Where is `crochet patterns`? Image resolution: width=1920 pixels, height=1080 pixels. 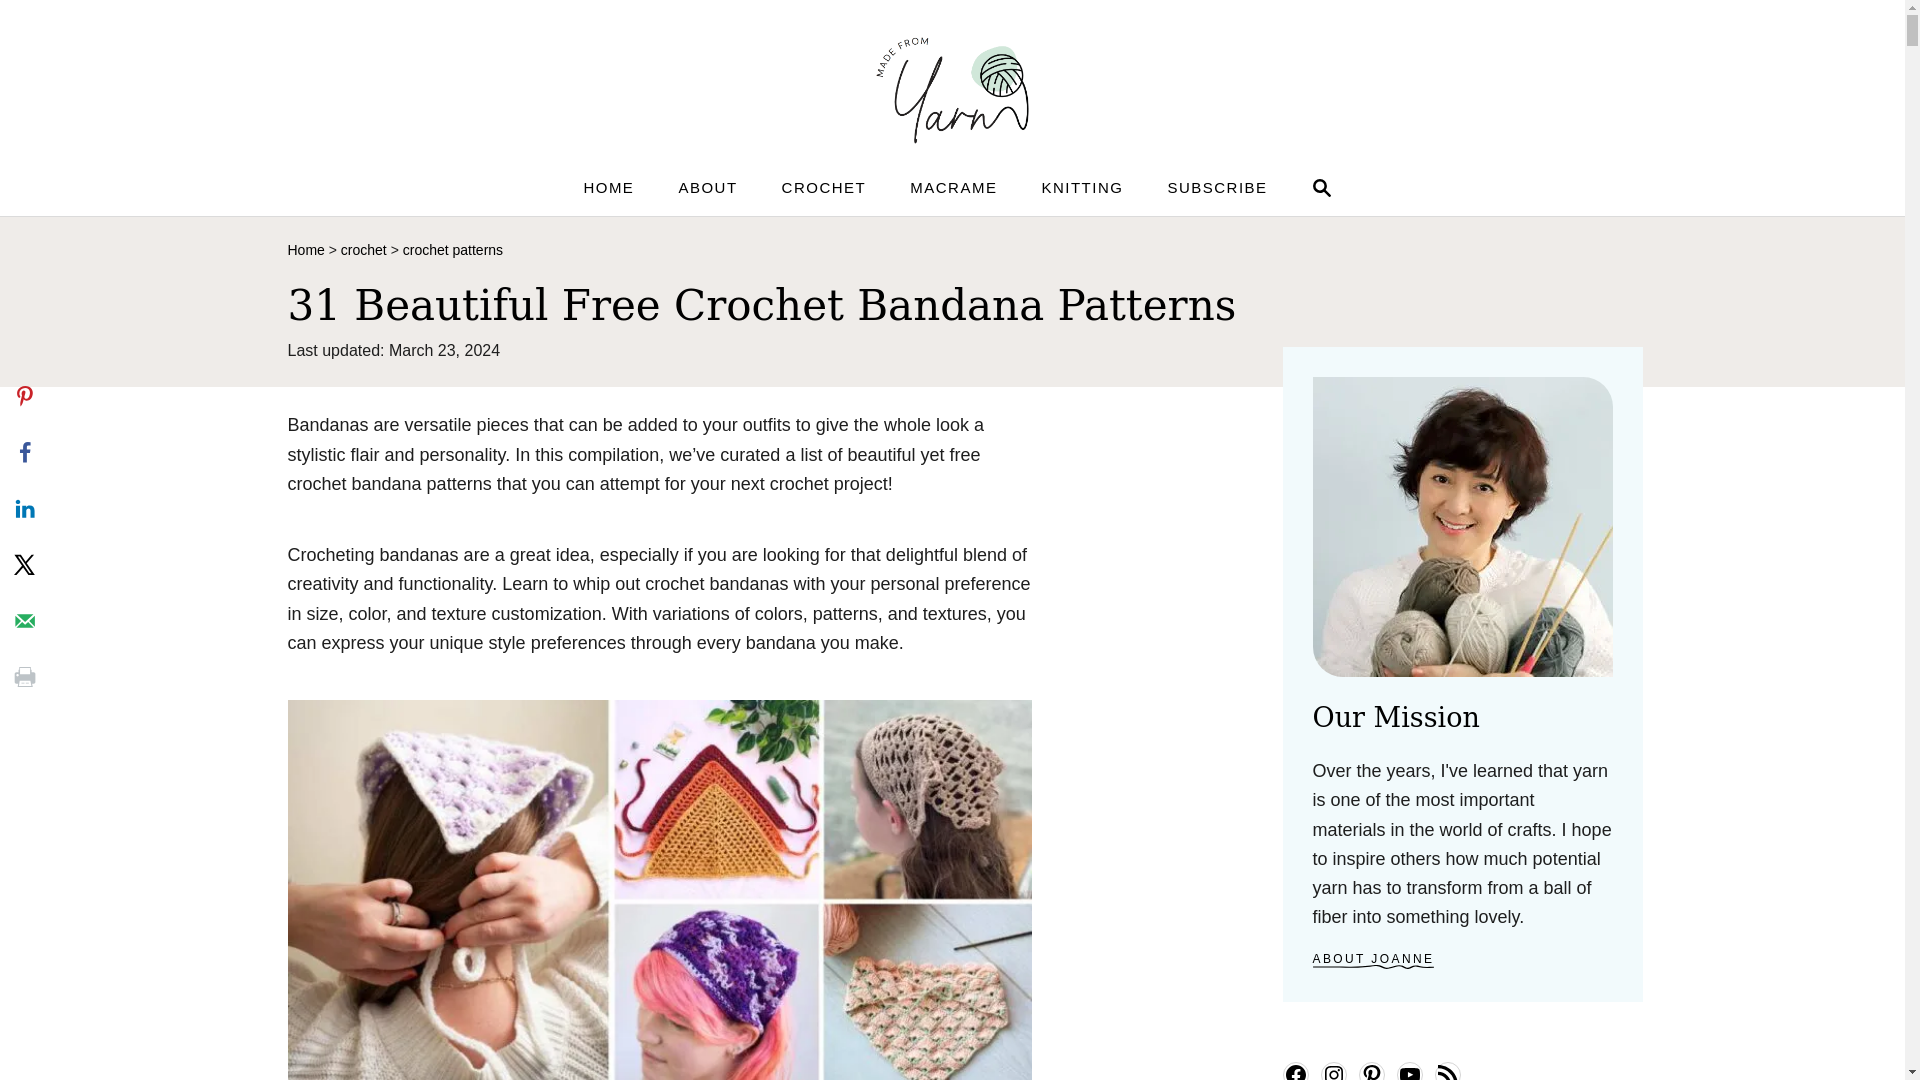
crochet patterns is located at coordinates (453, 250).